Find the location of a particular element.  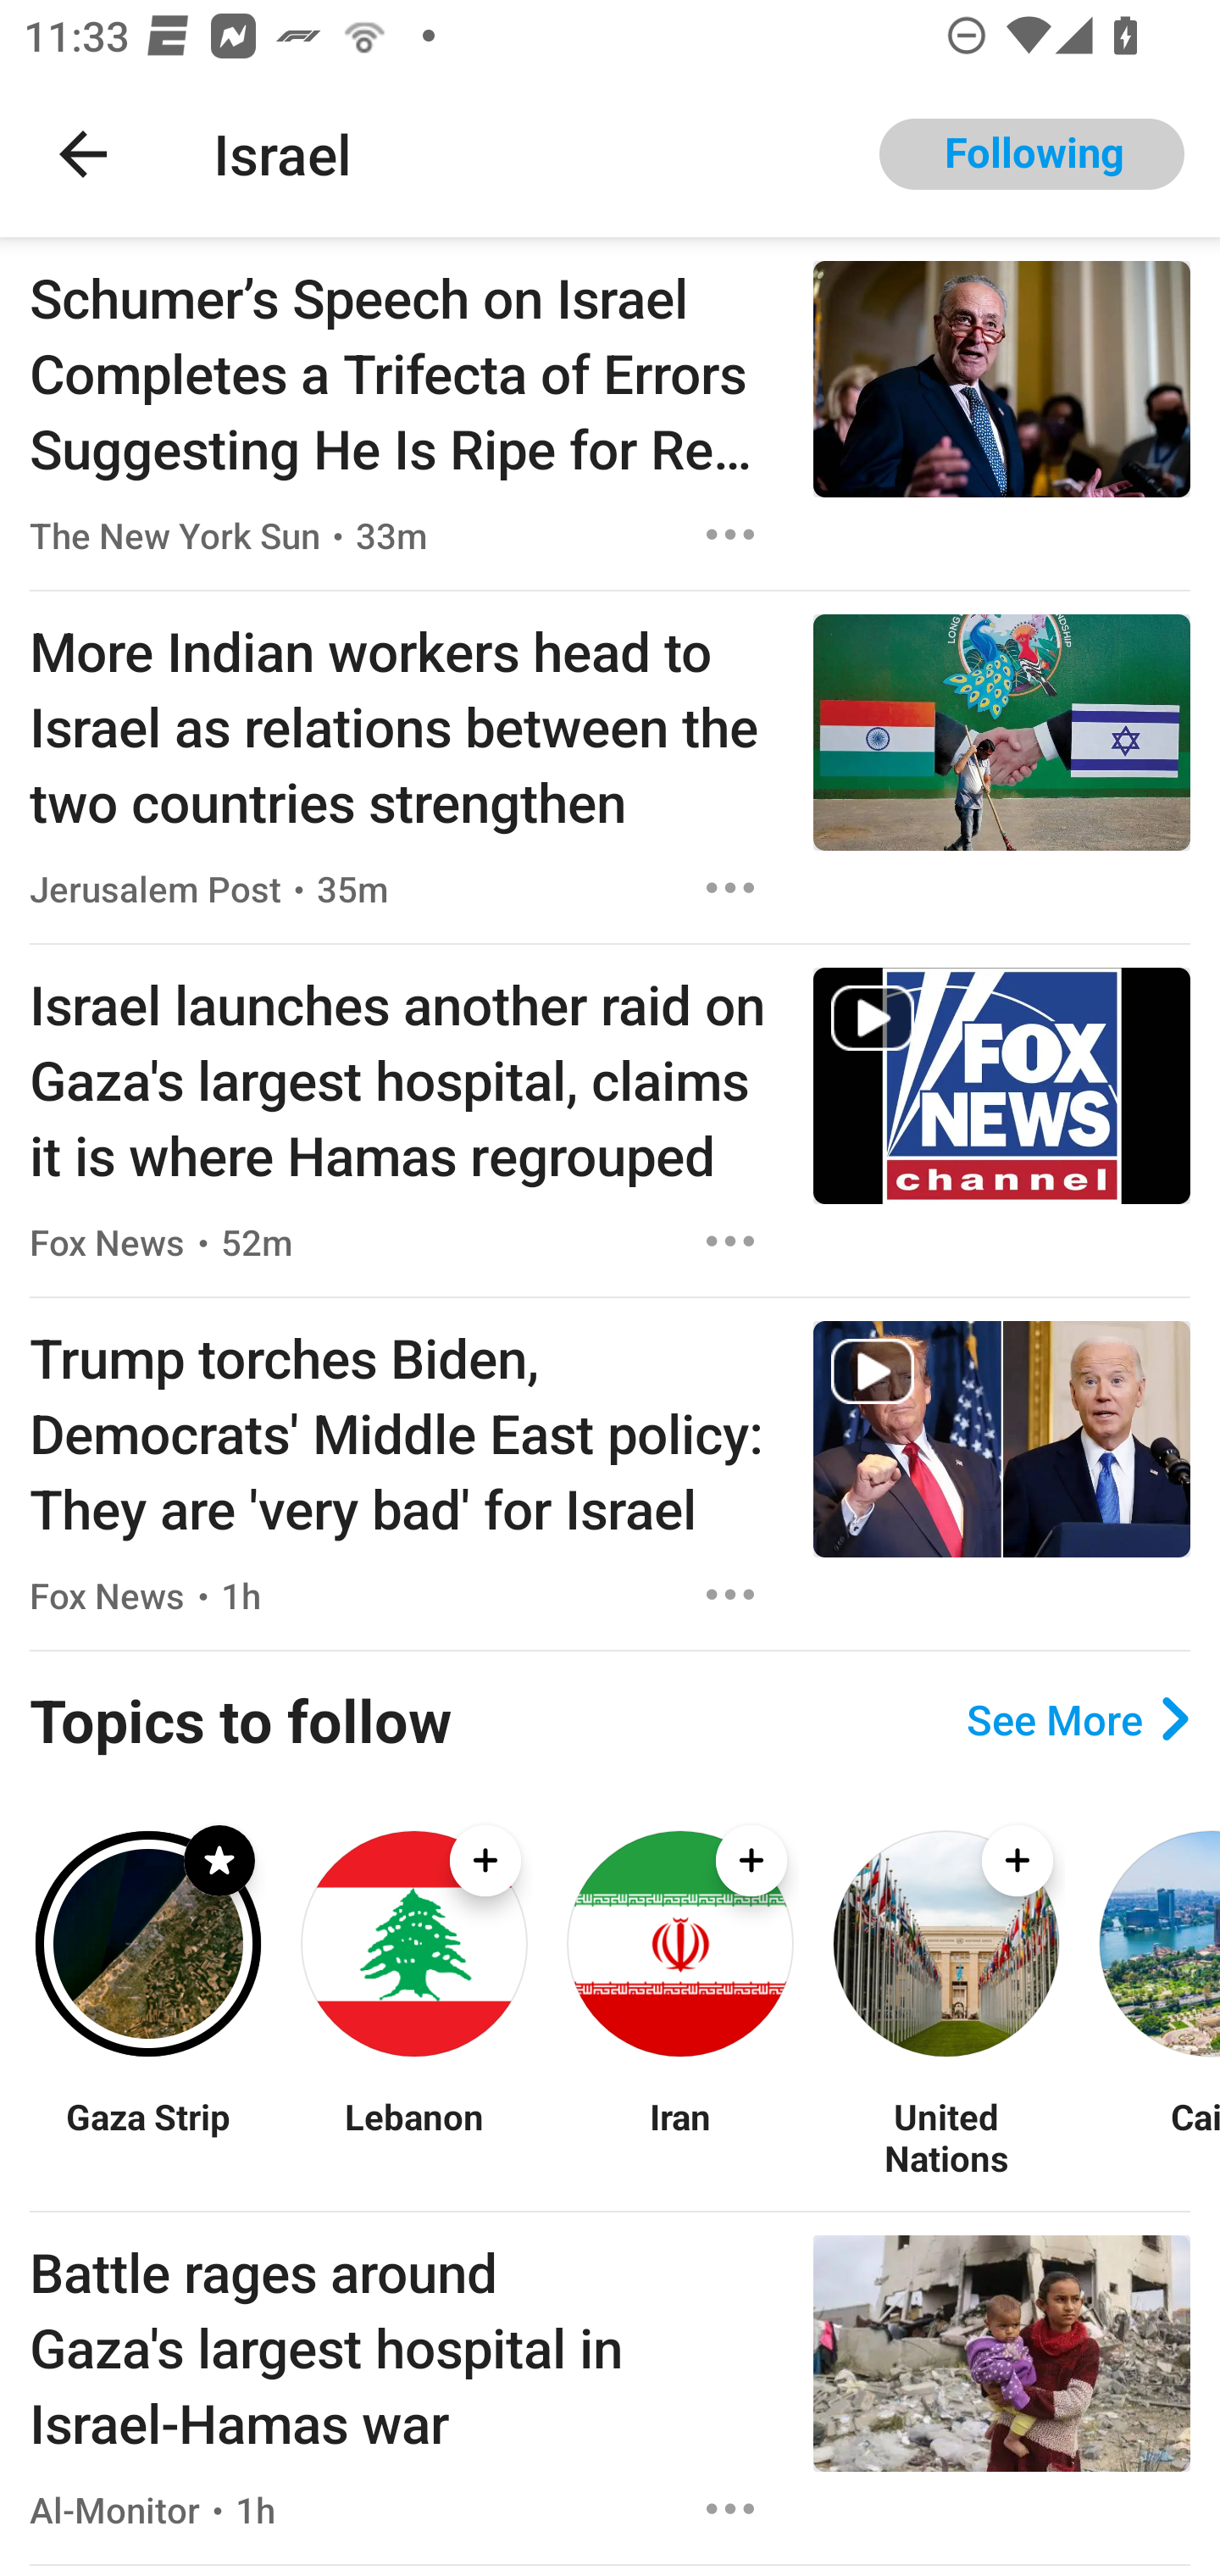

Options is located at coordinates (730, 1595).